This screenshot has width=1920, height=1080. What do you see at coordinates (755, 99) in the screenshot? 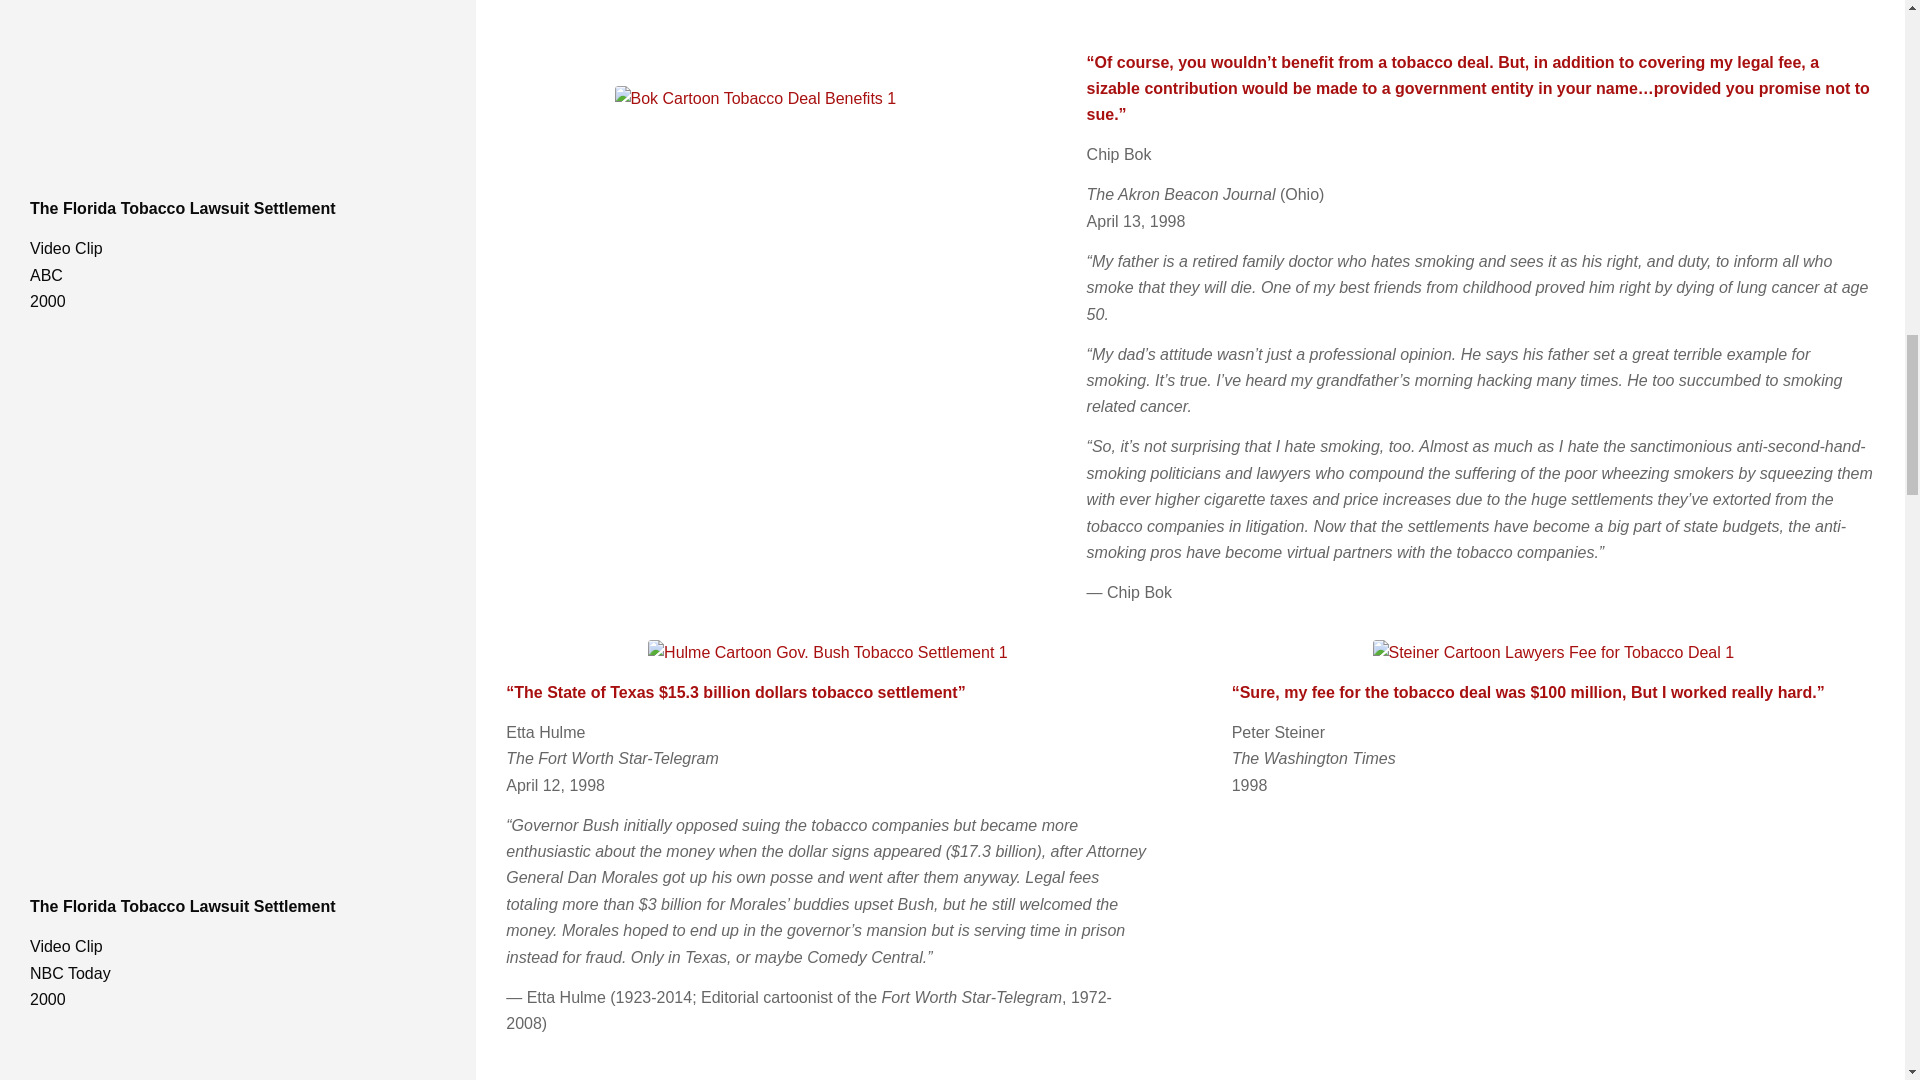
I see `Bok Cartoon Tobacco Deal Benefits 1` at bounding box center [755, 99].